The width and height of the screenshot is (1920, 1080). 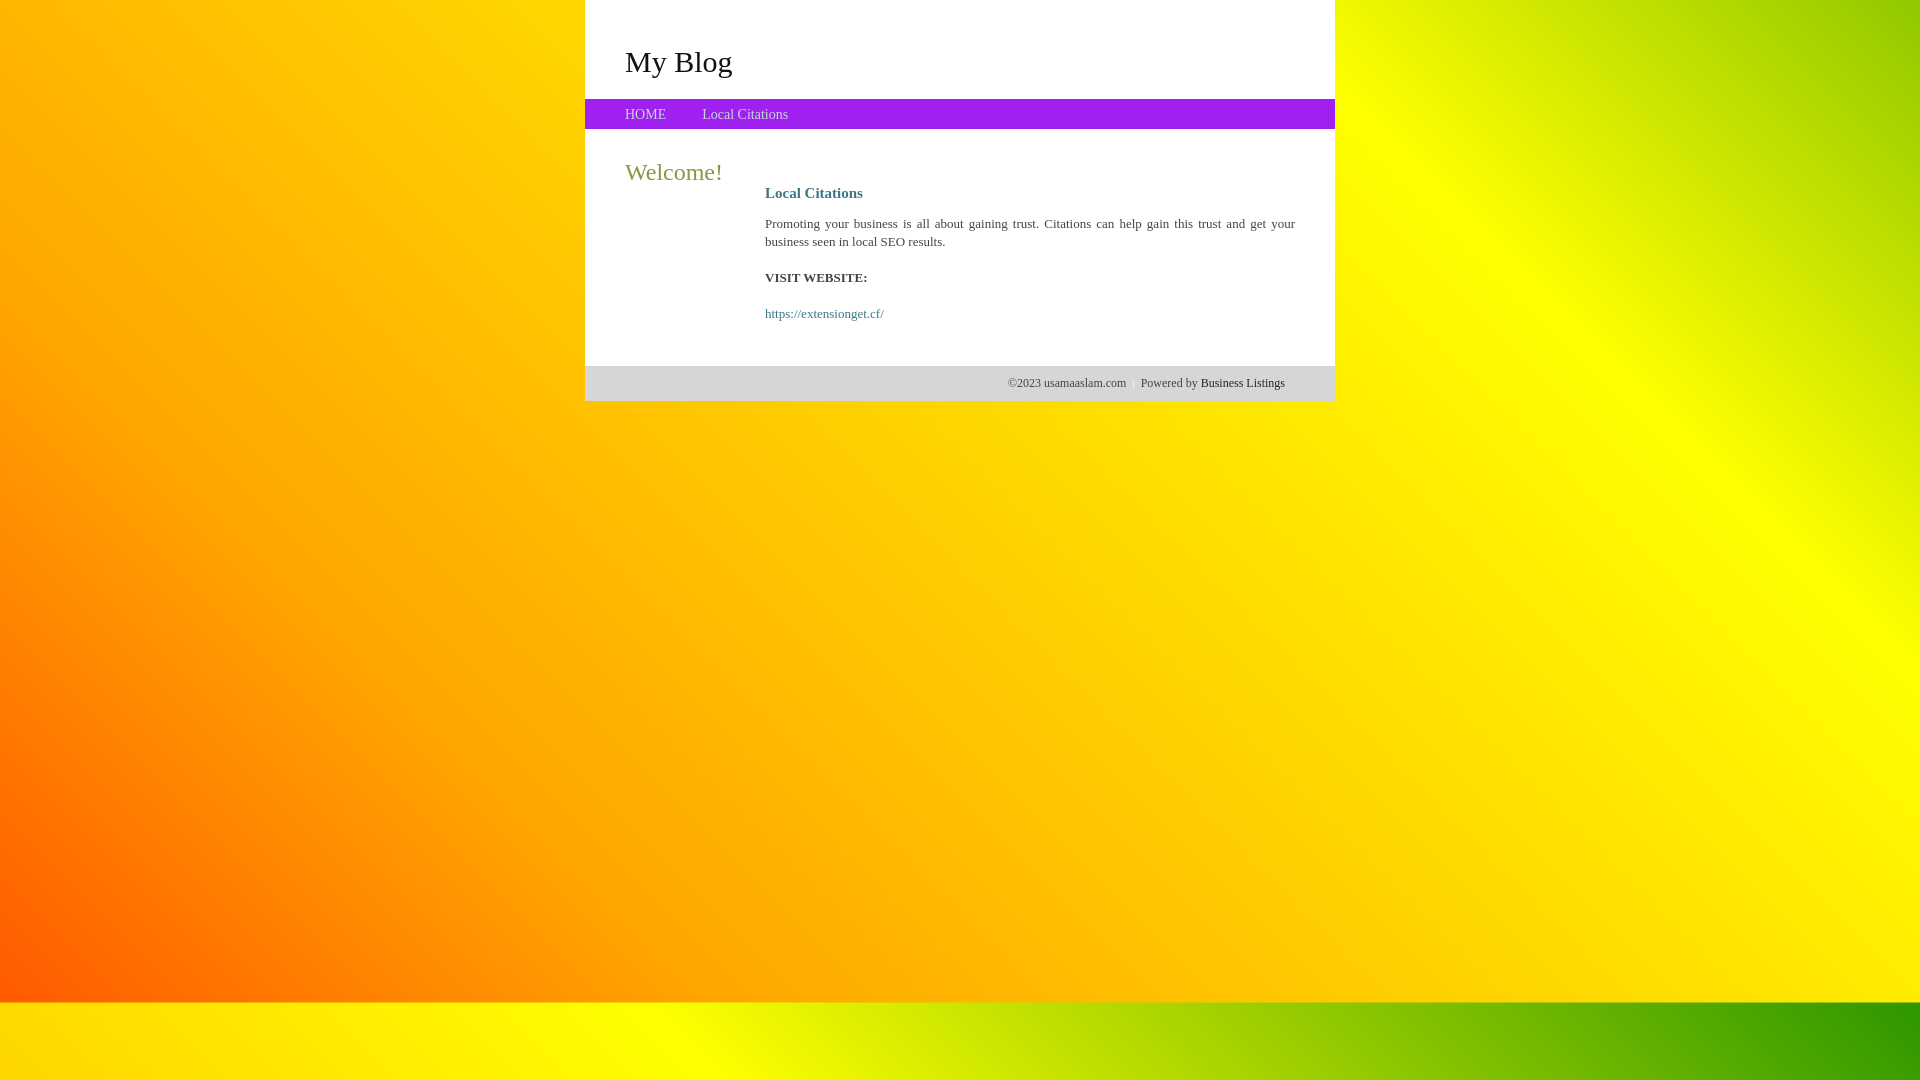 I want to click on My Blog, so click(x=679, y=61).